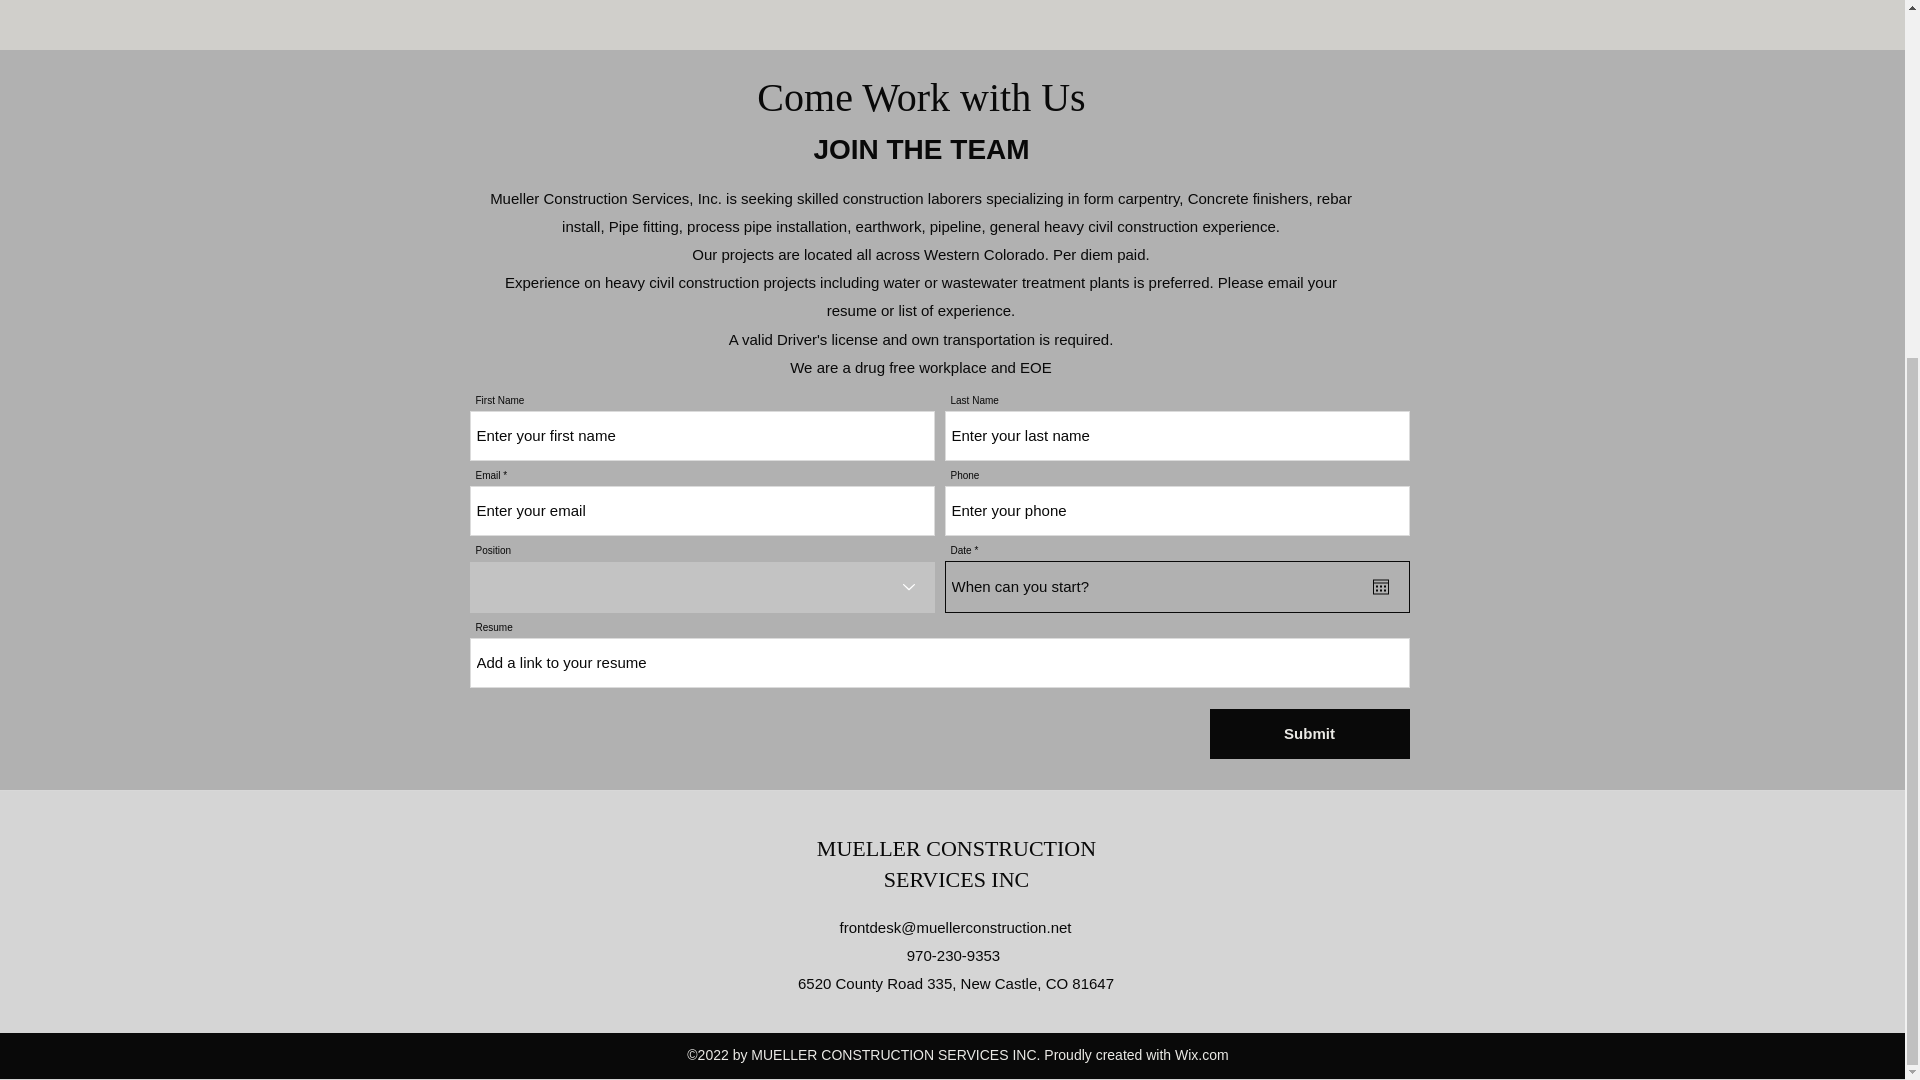 The height and width of the screenshot is (1080, 1920). What do you see at coordinates (1309, 734) in the screenshot?
I see `Submit` at bounding box center [1309, 734].